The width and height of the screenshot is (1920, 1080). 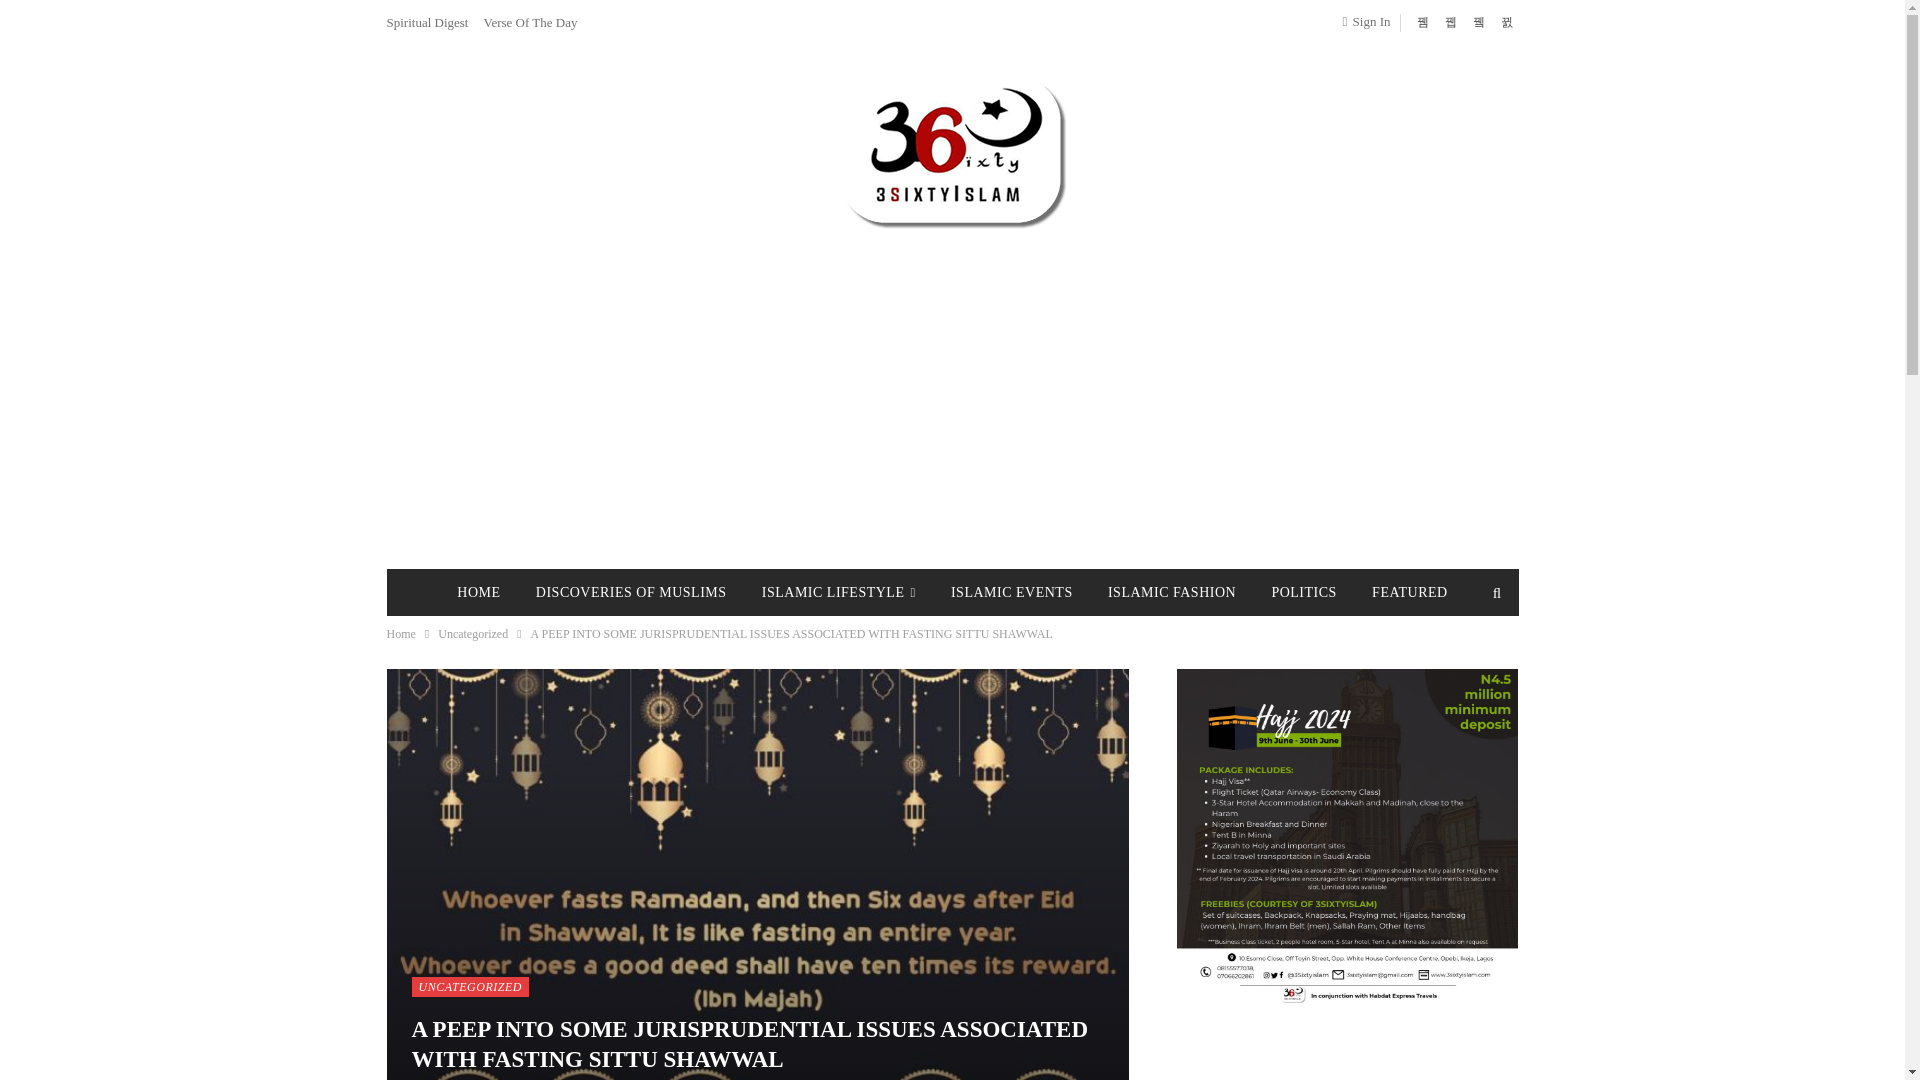 I want to click on Uncategorized, so click(x=472, y=634).